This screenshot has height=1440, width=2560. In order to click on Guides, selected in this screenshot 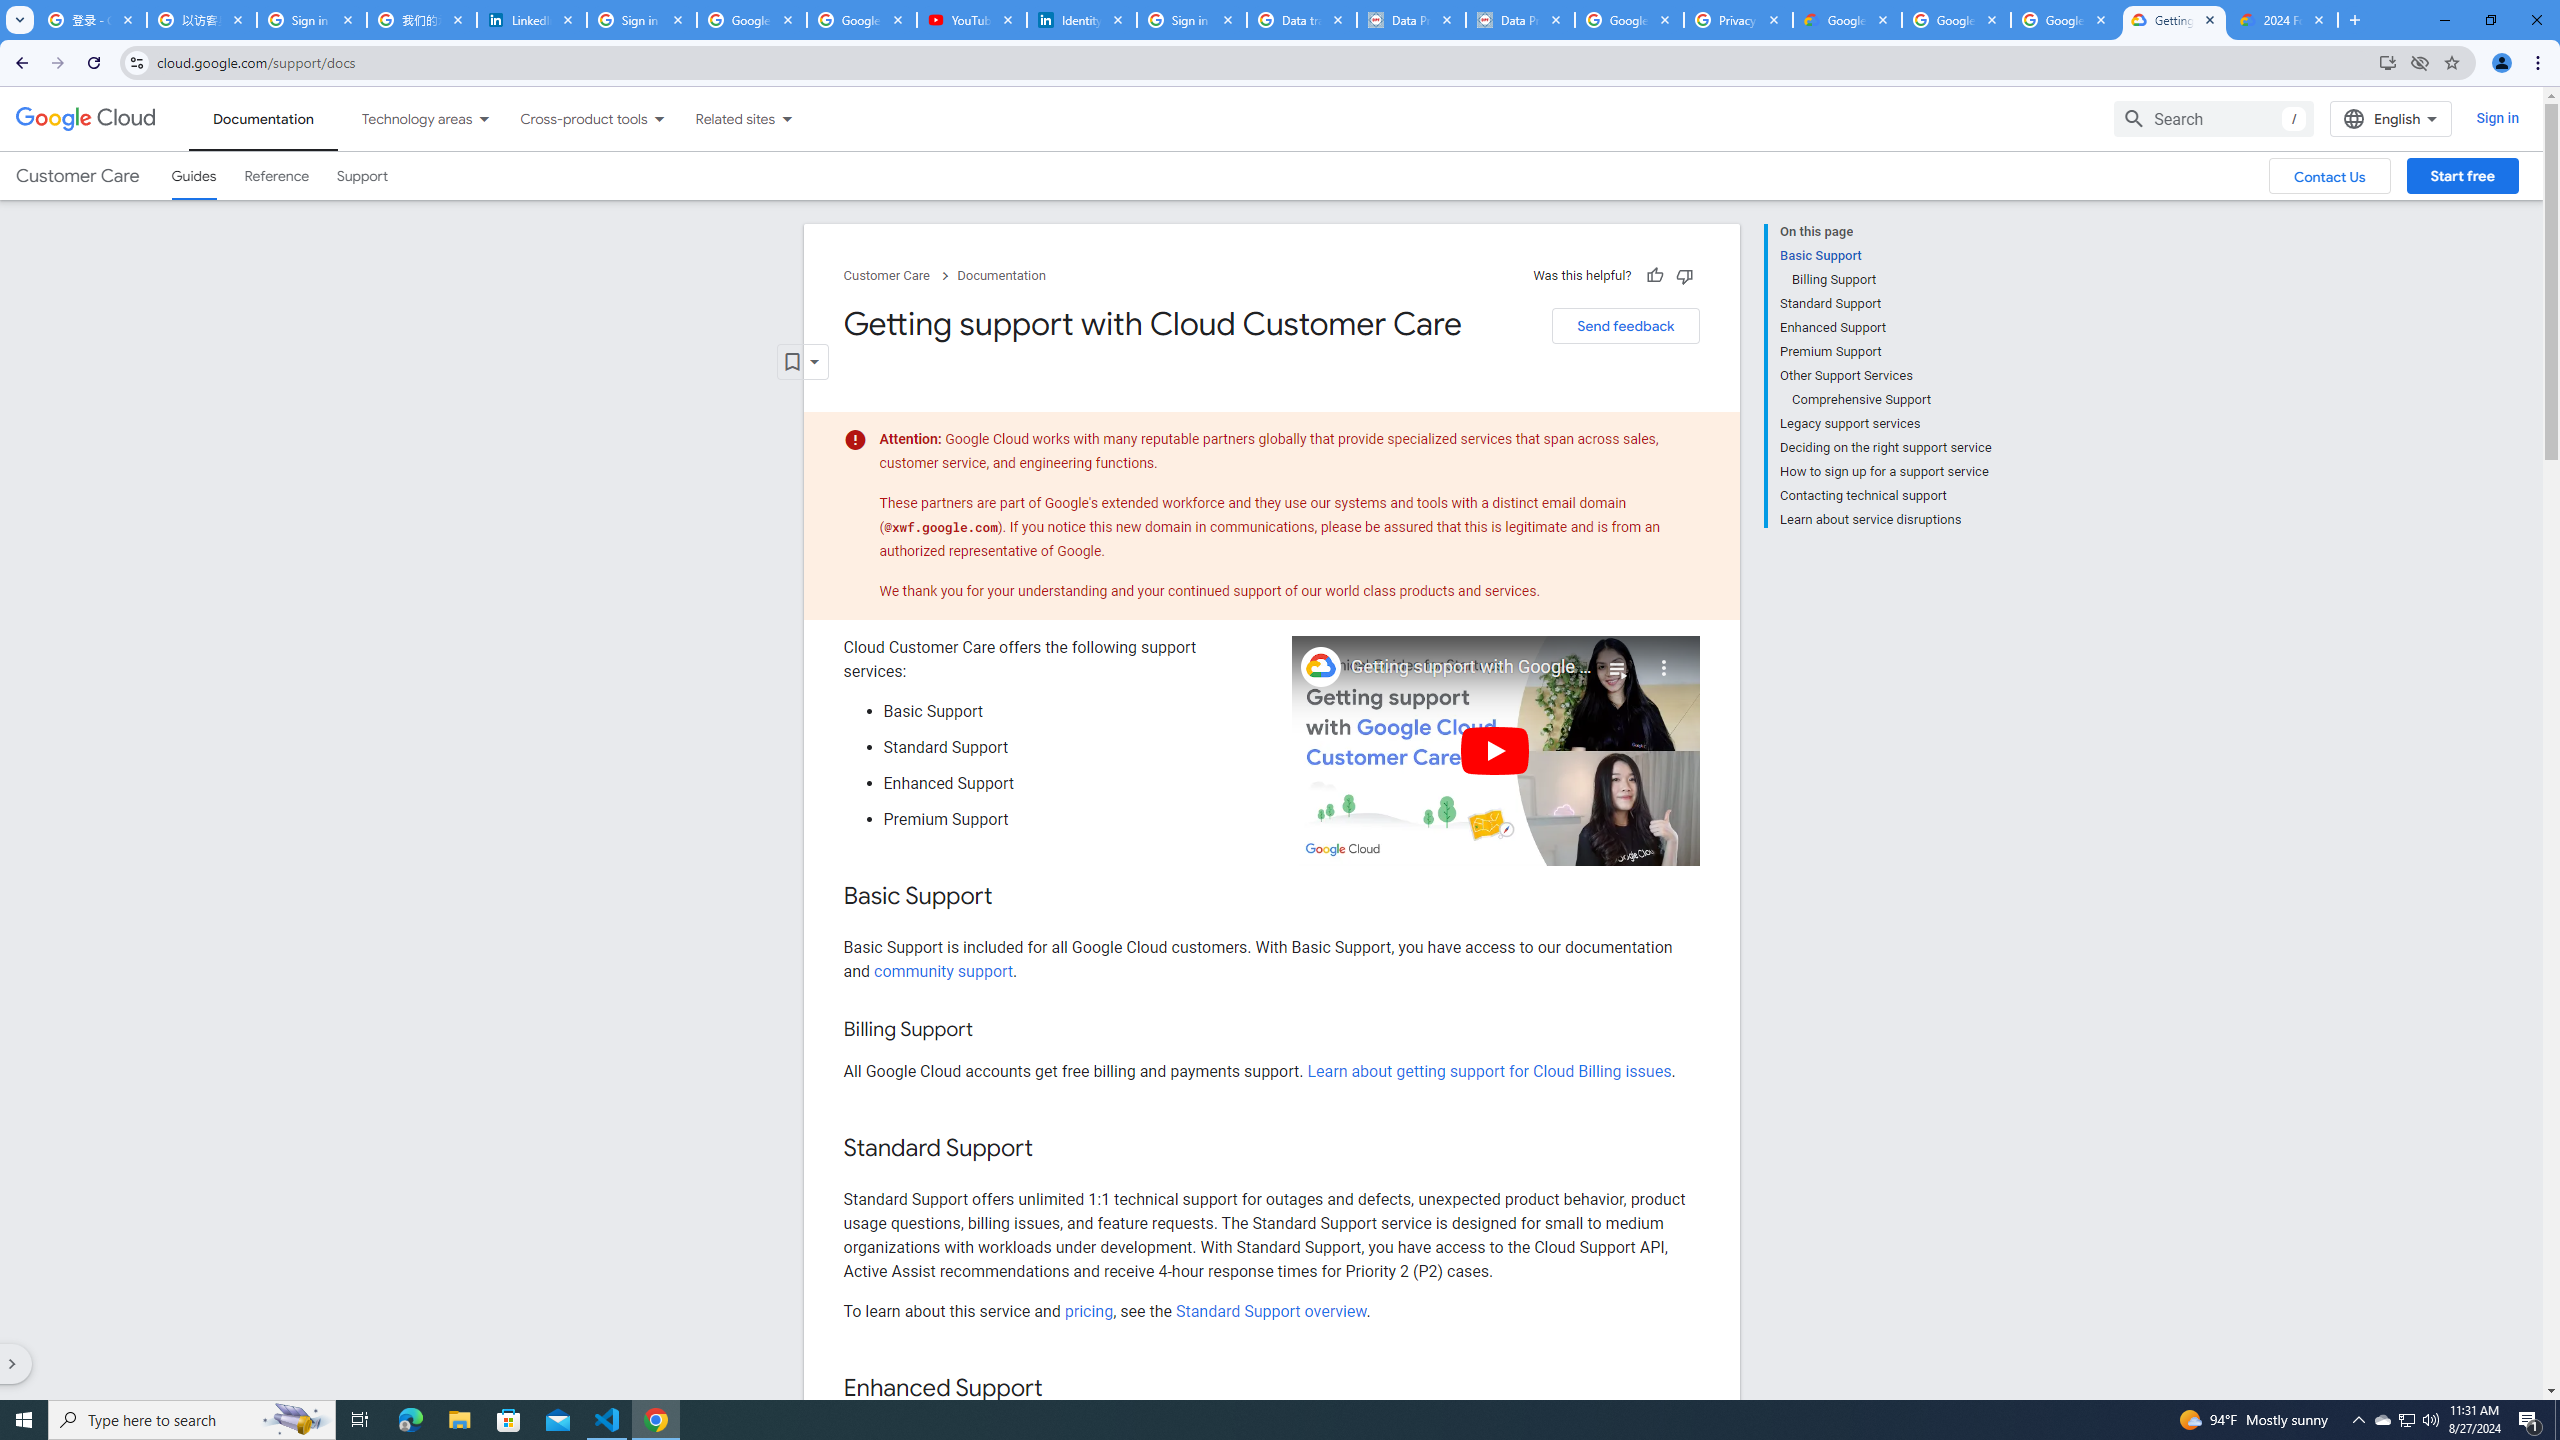, I will do `click(193, 176)`.